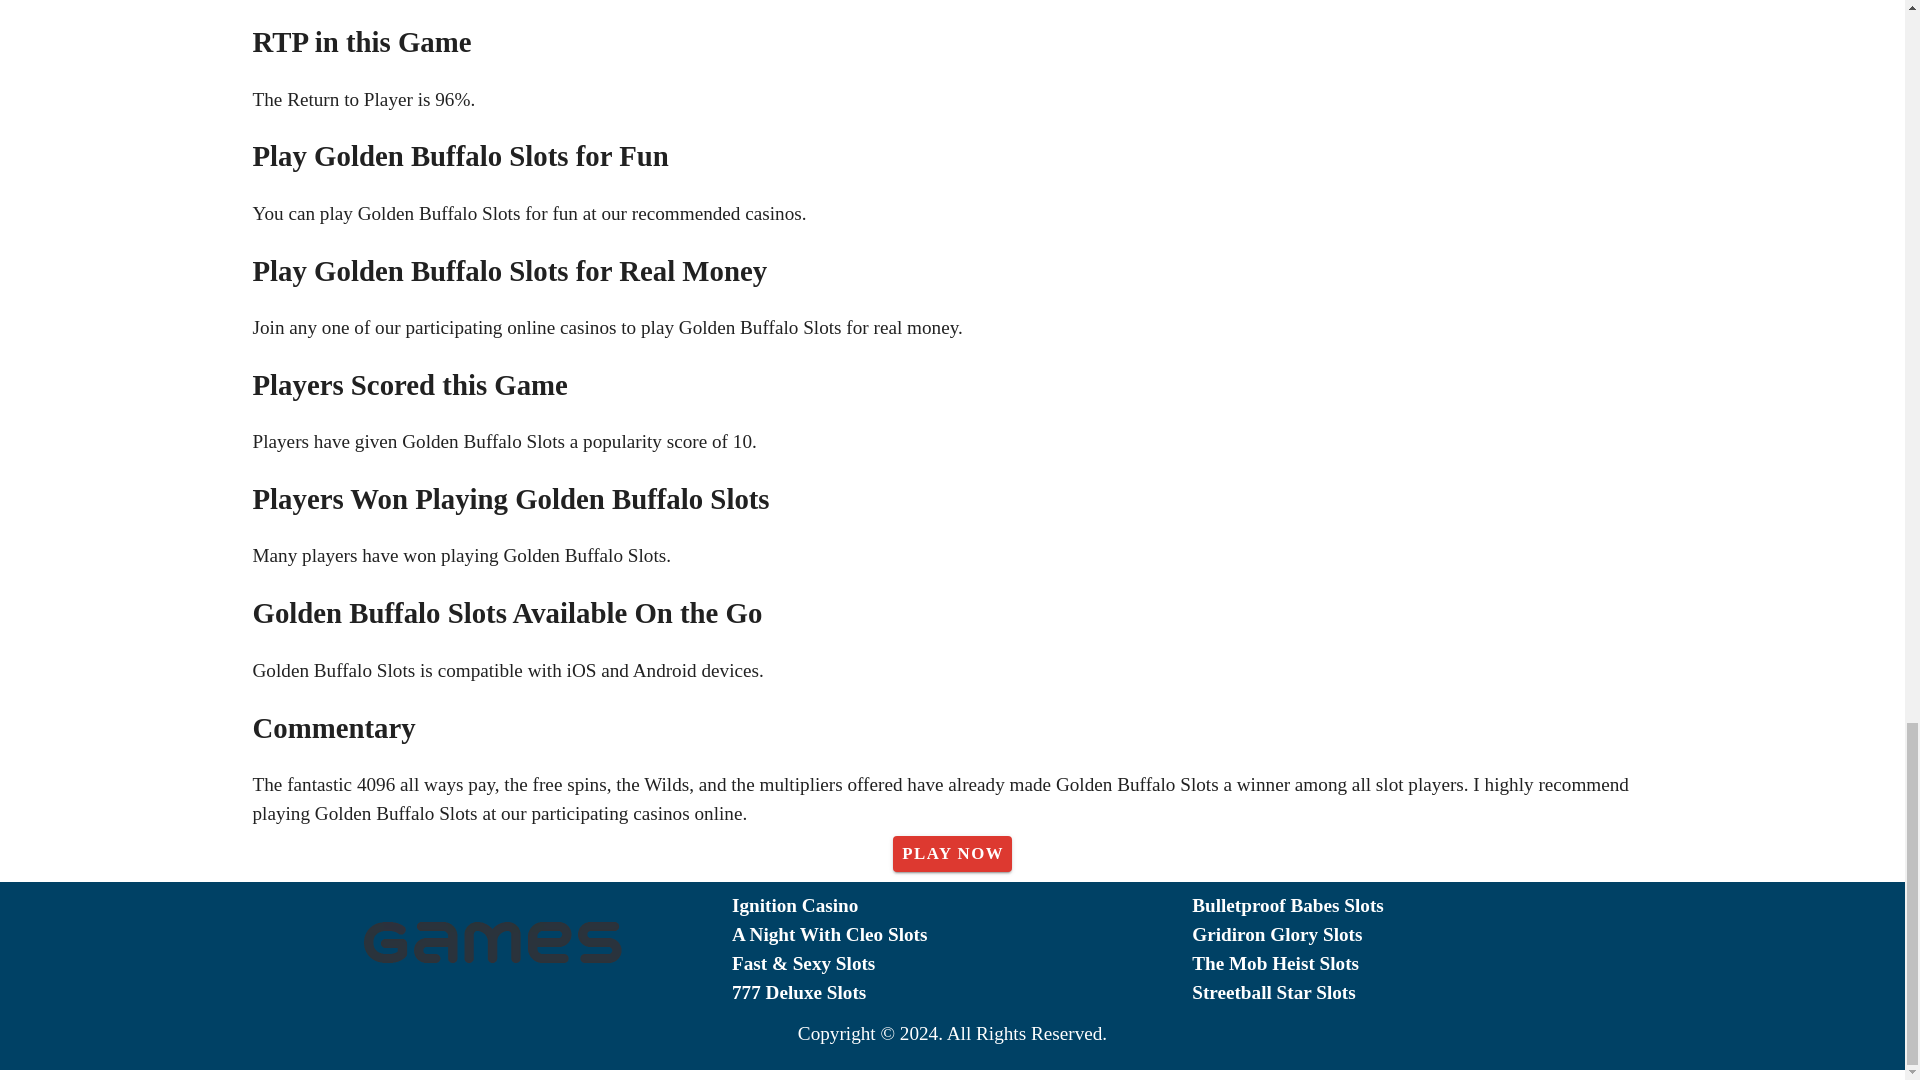  Describe the element at coordinates (962, 906) in the screenshot. I see `Ignition Casino` at that location.